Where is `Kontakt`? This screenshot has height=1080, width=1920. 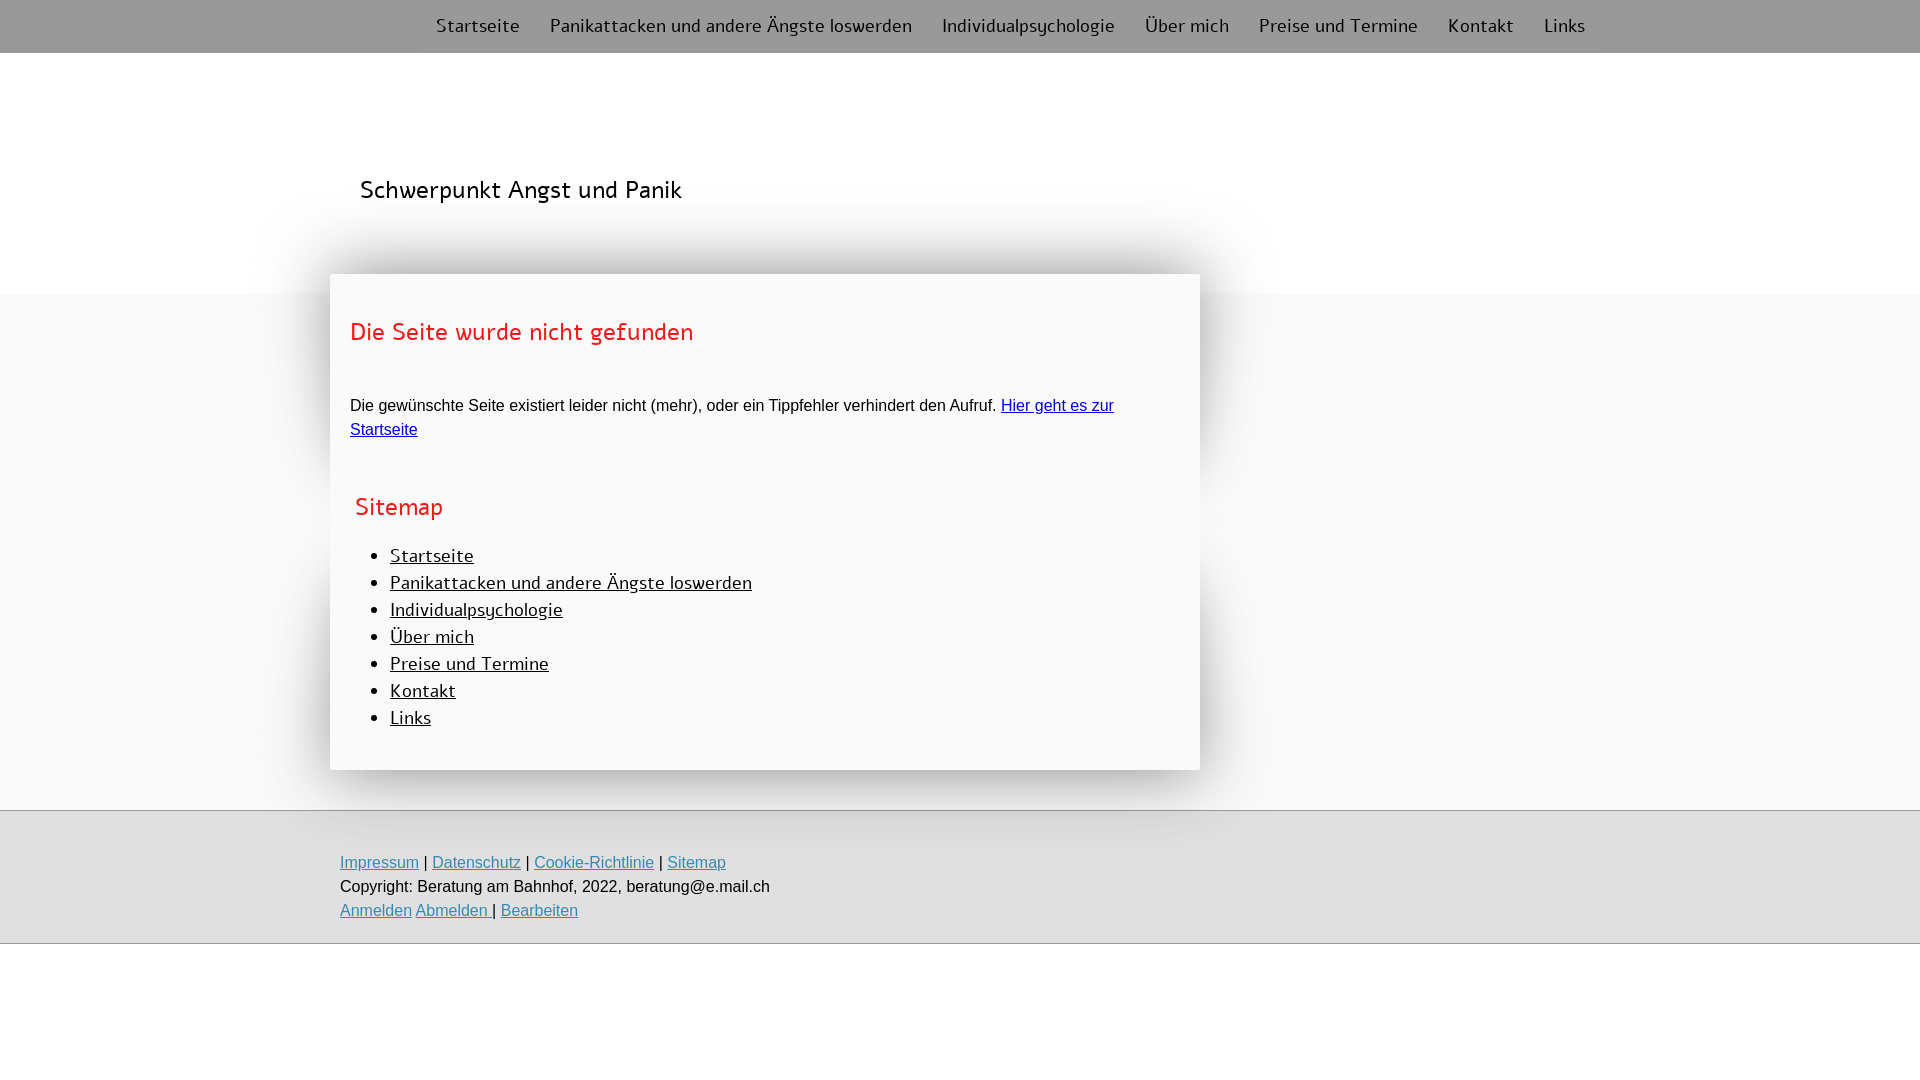 Kontakt is located at coordinates (423, 691).